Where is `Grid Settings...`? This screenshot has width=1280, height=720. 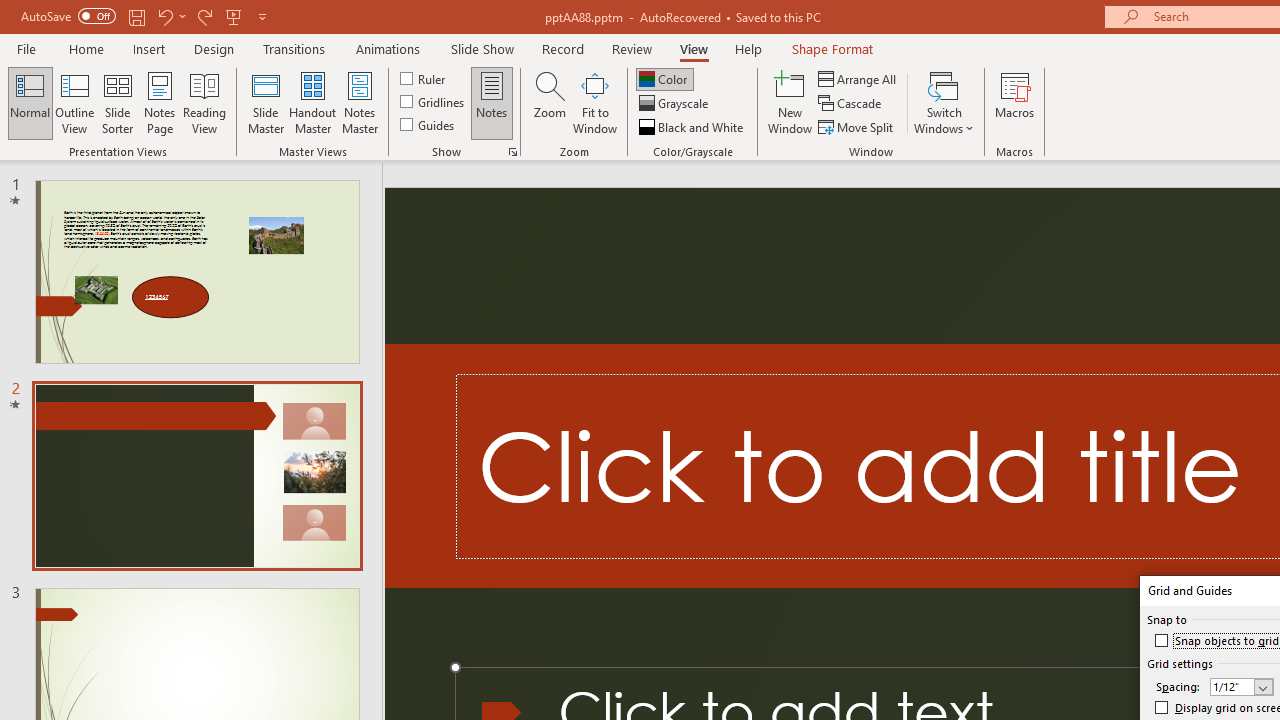 Grid Settings... is located at coordinates (512, 152).